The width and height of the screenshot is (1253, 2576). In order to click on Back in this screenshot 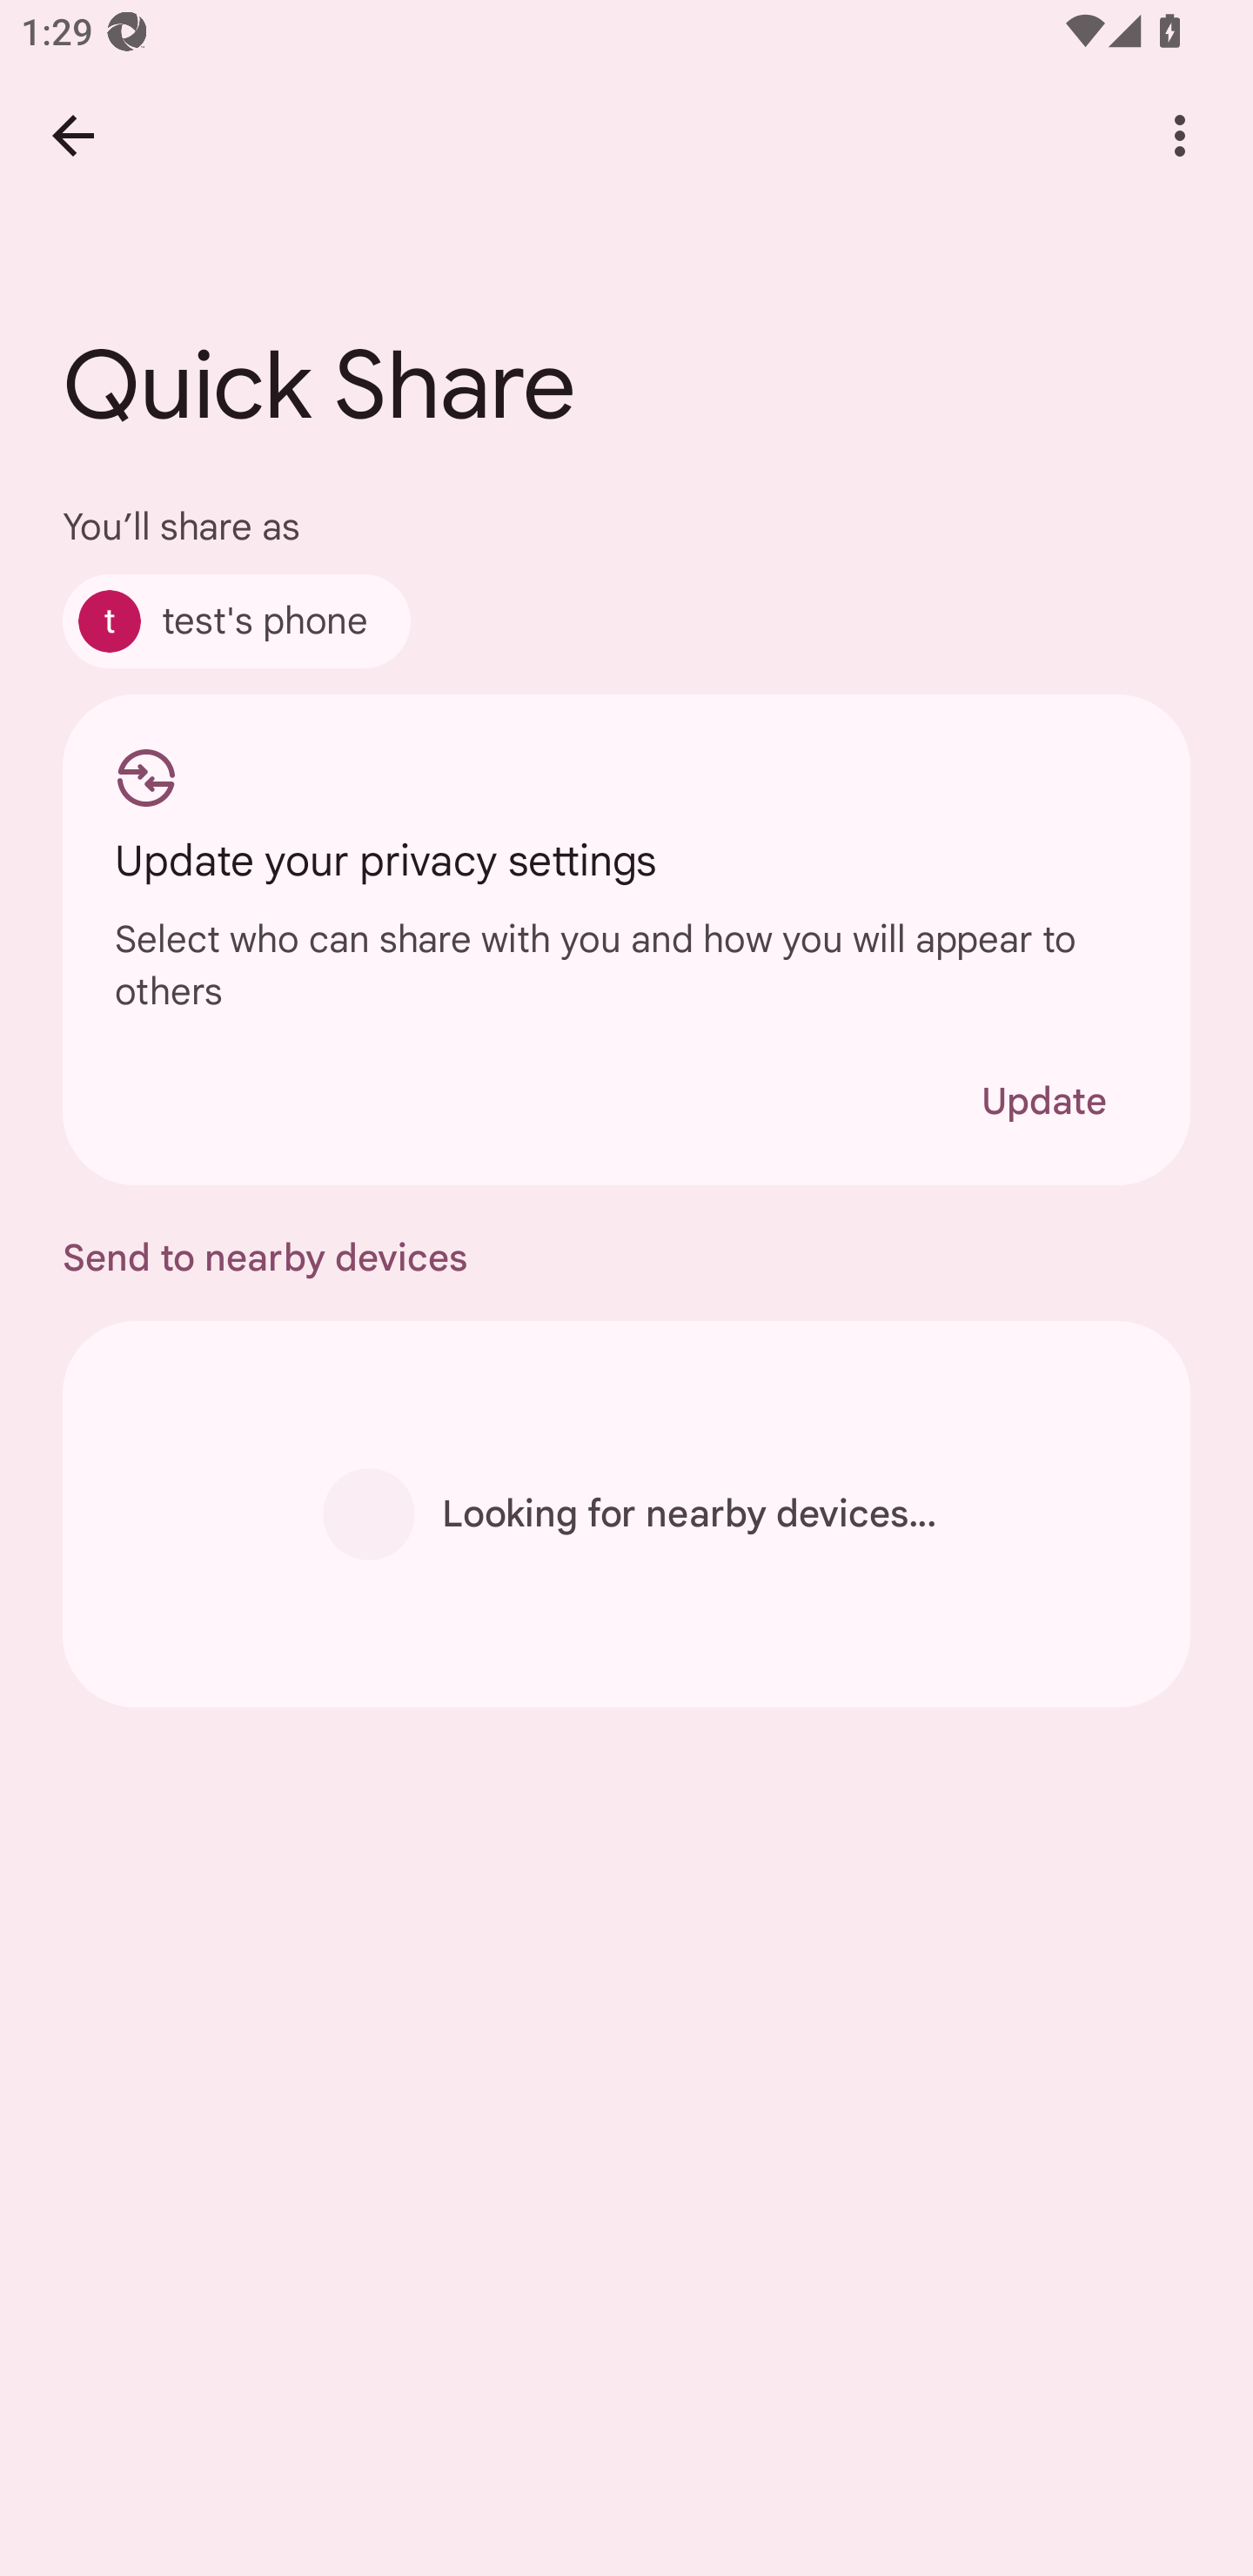, I will do `click(72, 134)`.